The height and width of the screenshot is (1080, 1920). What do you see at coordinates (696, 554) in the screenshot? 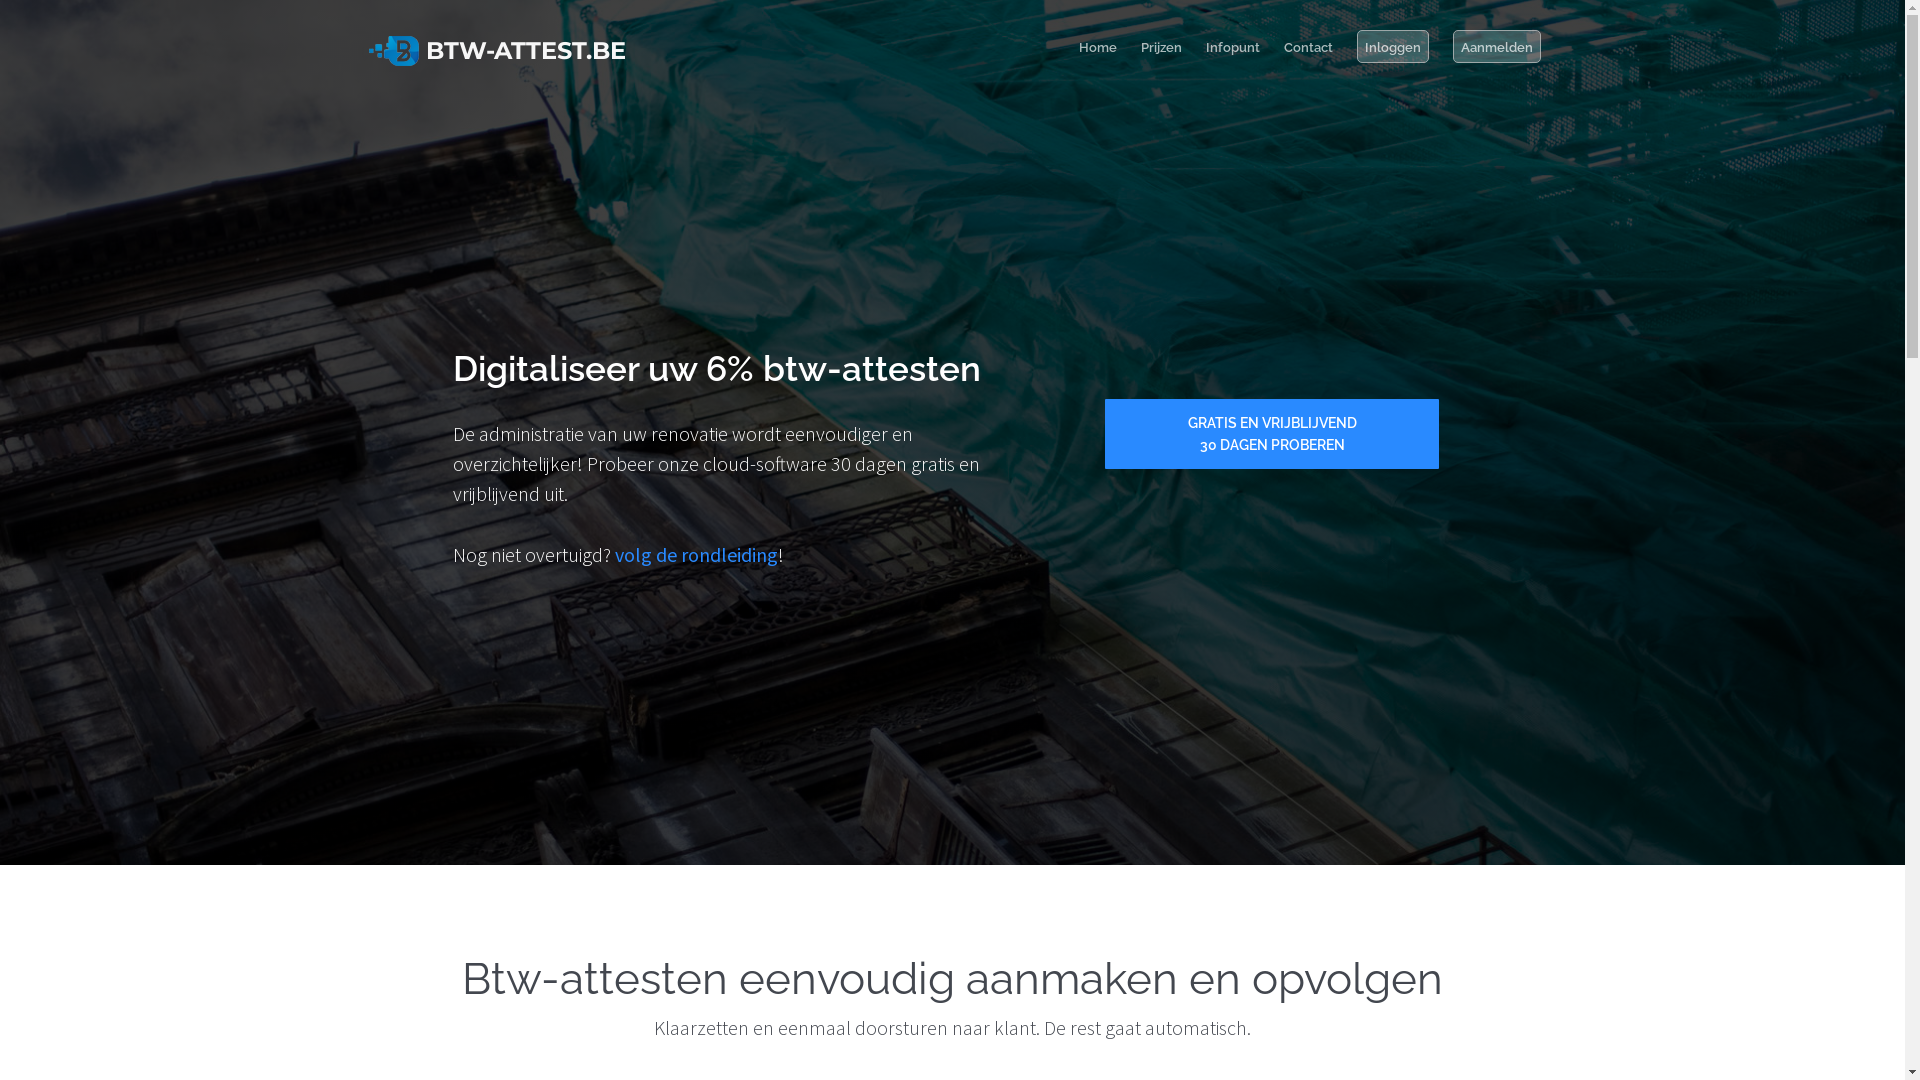
I see `volg de rondleiding` at bounding box center [696, 554].